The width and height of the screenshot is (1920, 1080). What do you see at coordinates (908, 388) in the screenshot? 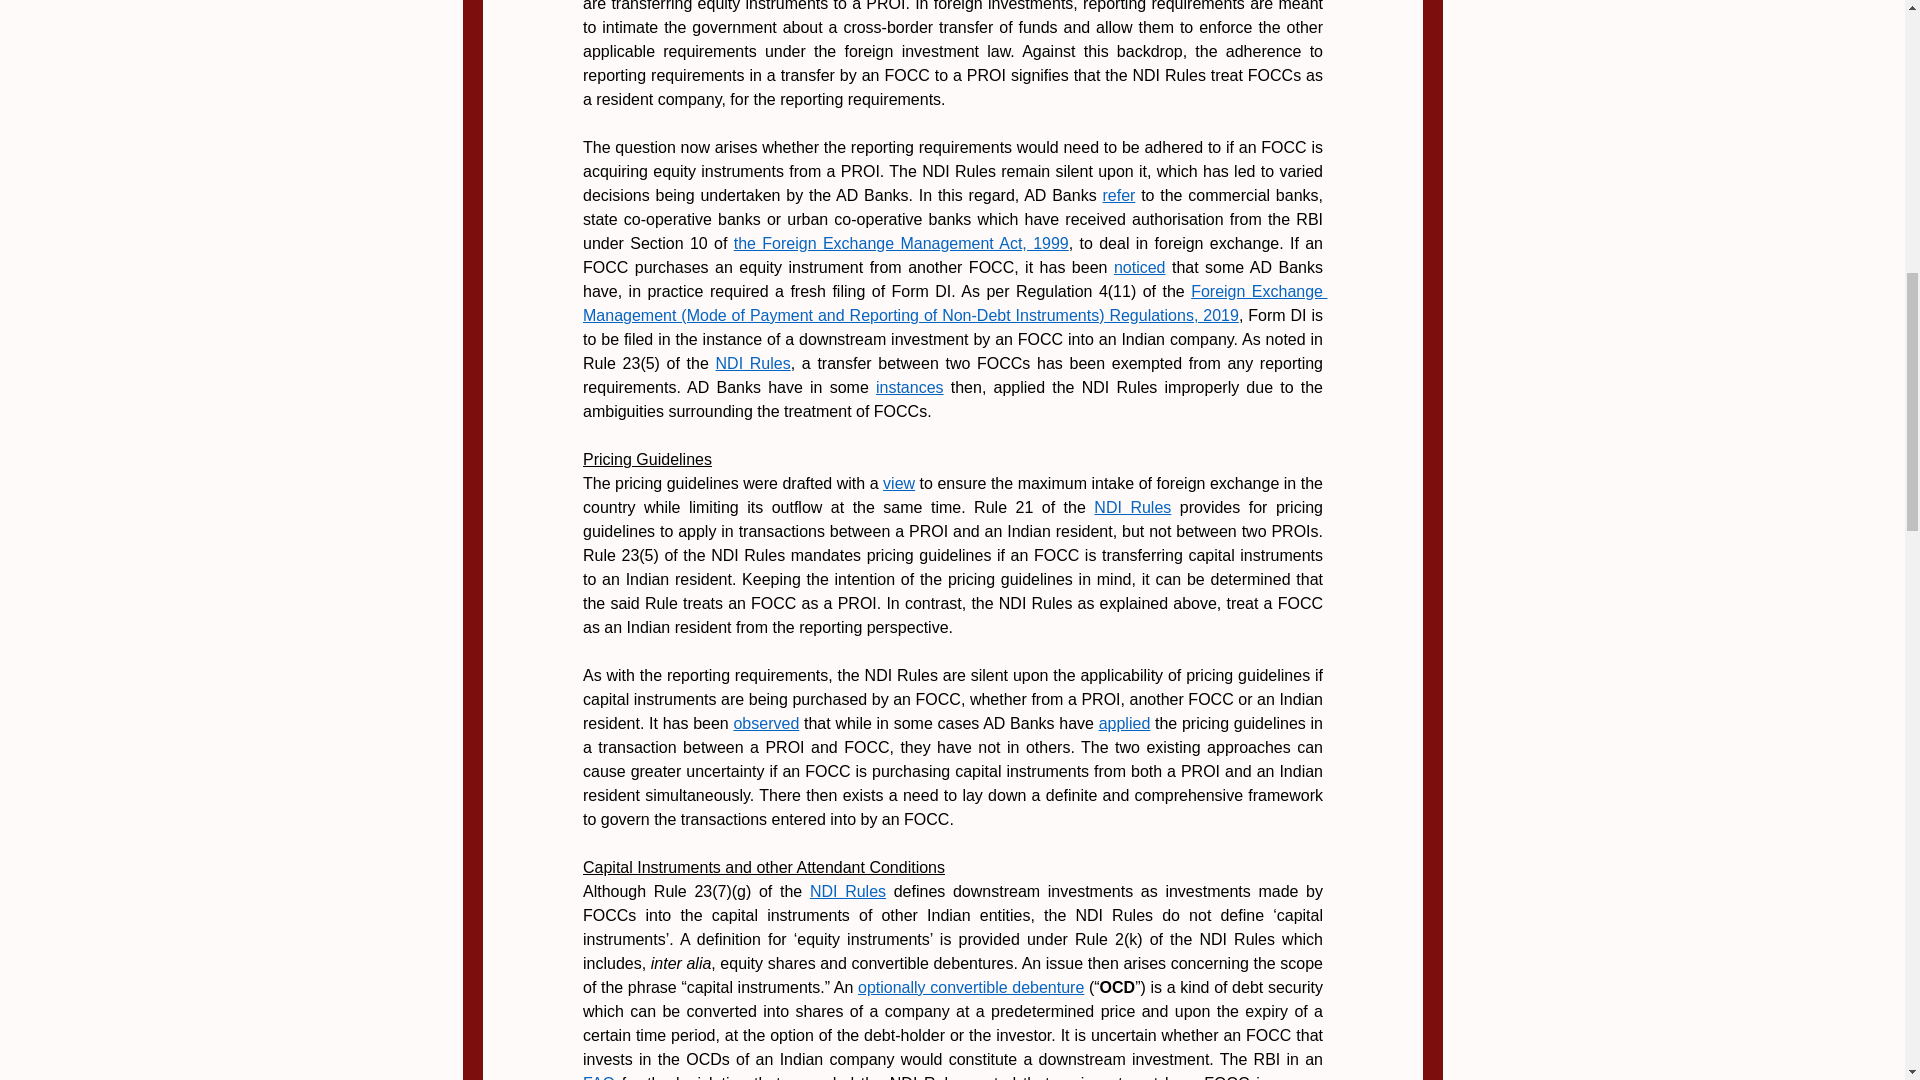
I see `instances` at bounding box center [908, 388].